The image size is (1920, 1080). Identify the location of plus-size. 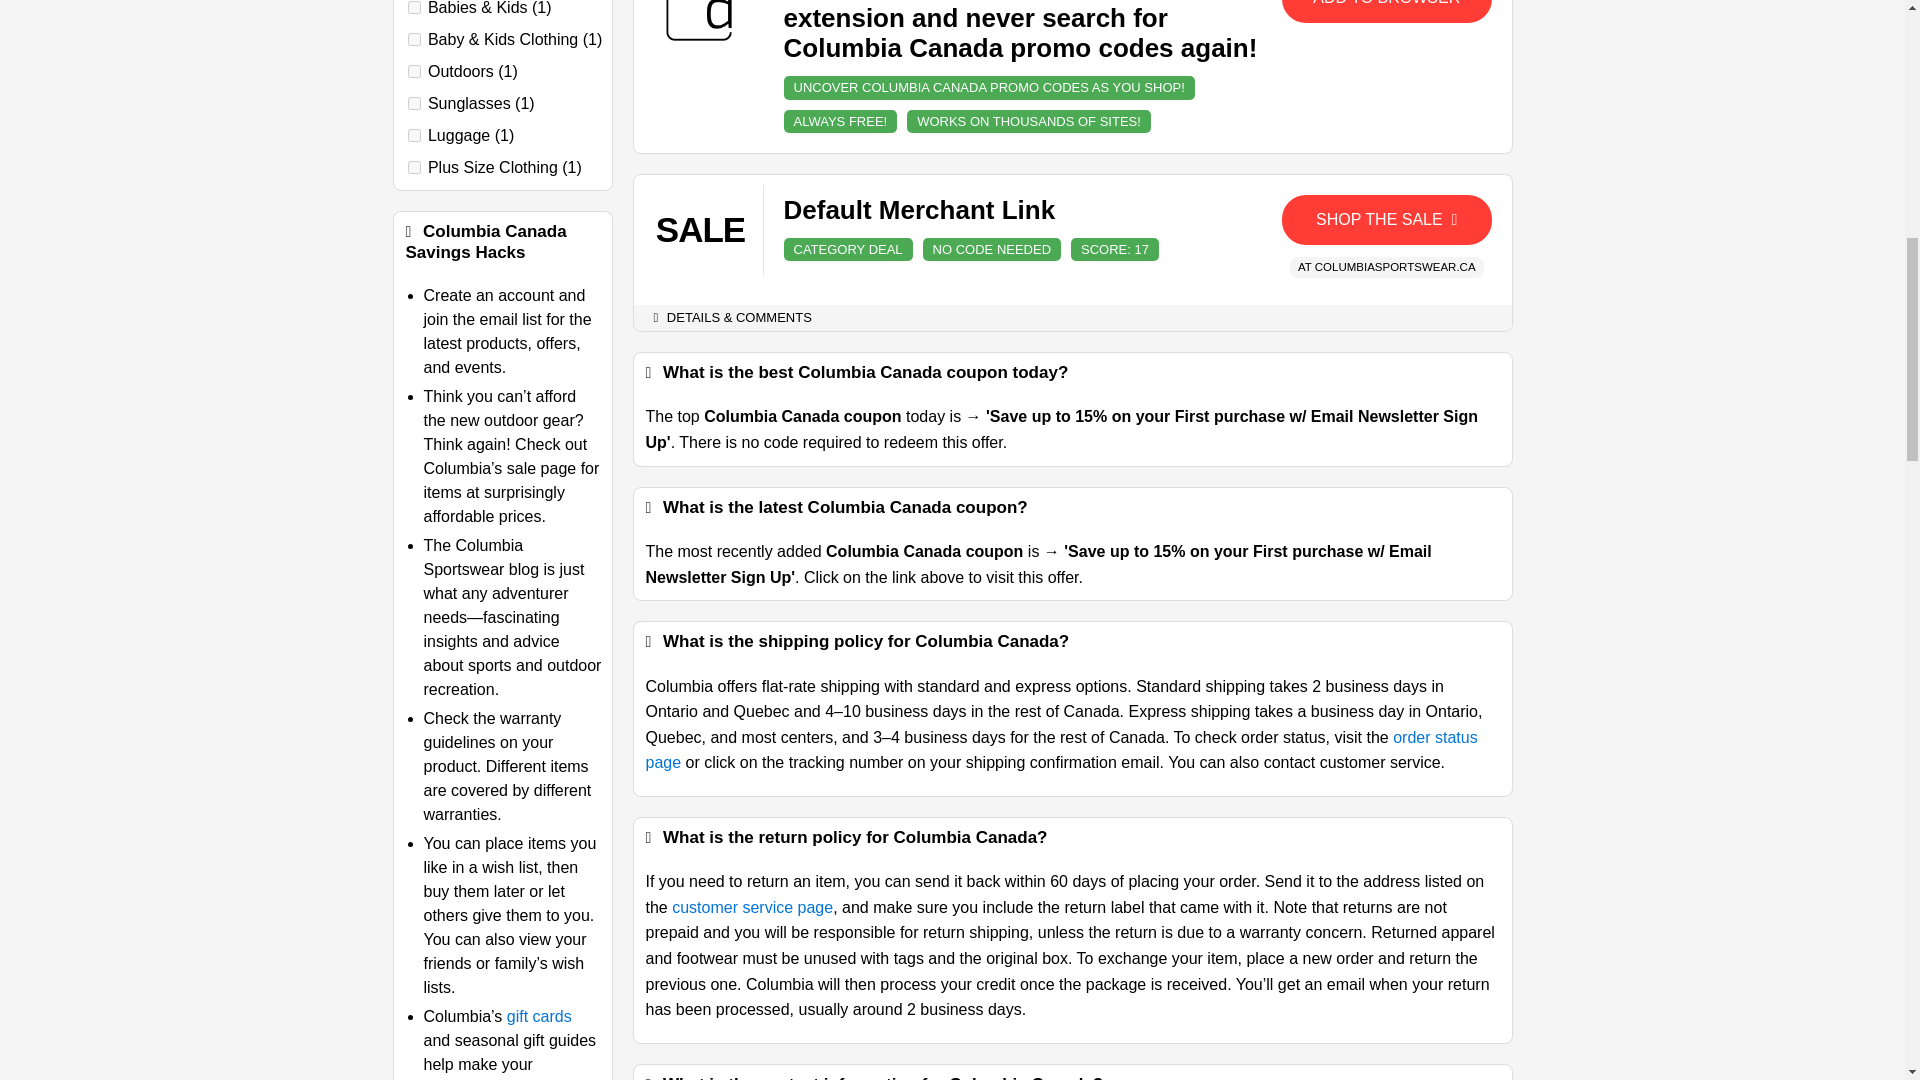
(414, 166).